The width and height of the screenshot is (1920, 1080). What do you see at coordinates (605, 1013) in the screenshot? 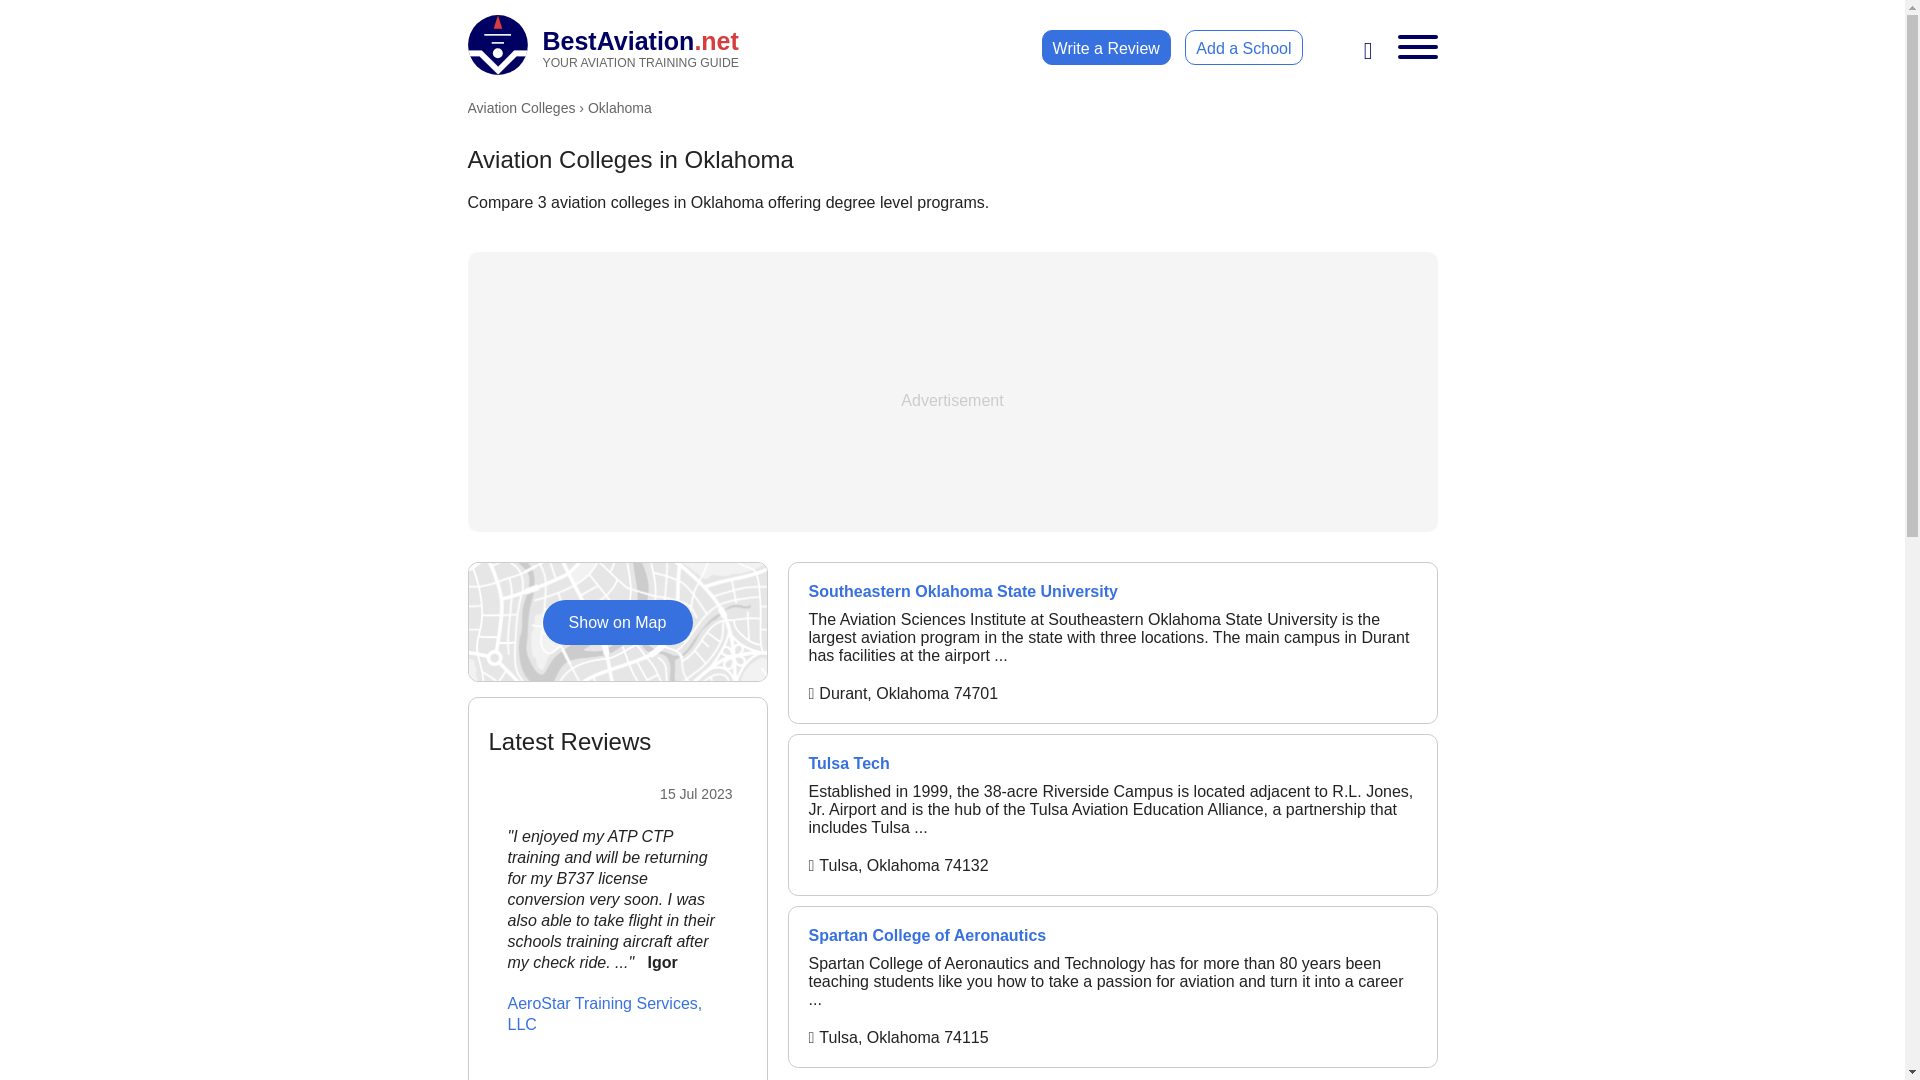
I see `AeroStar Training Services, LLC` at bounding box center [605, 1013].